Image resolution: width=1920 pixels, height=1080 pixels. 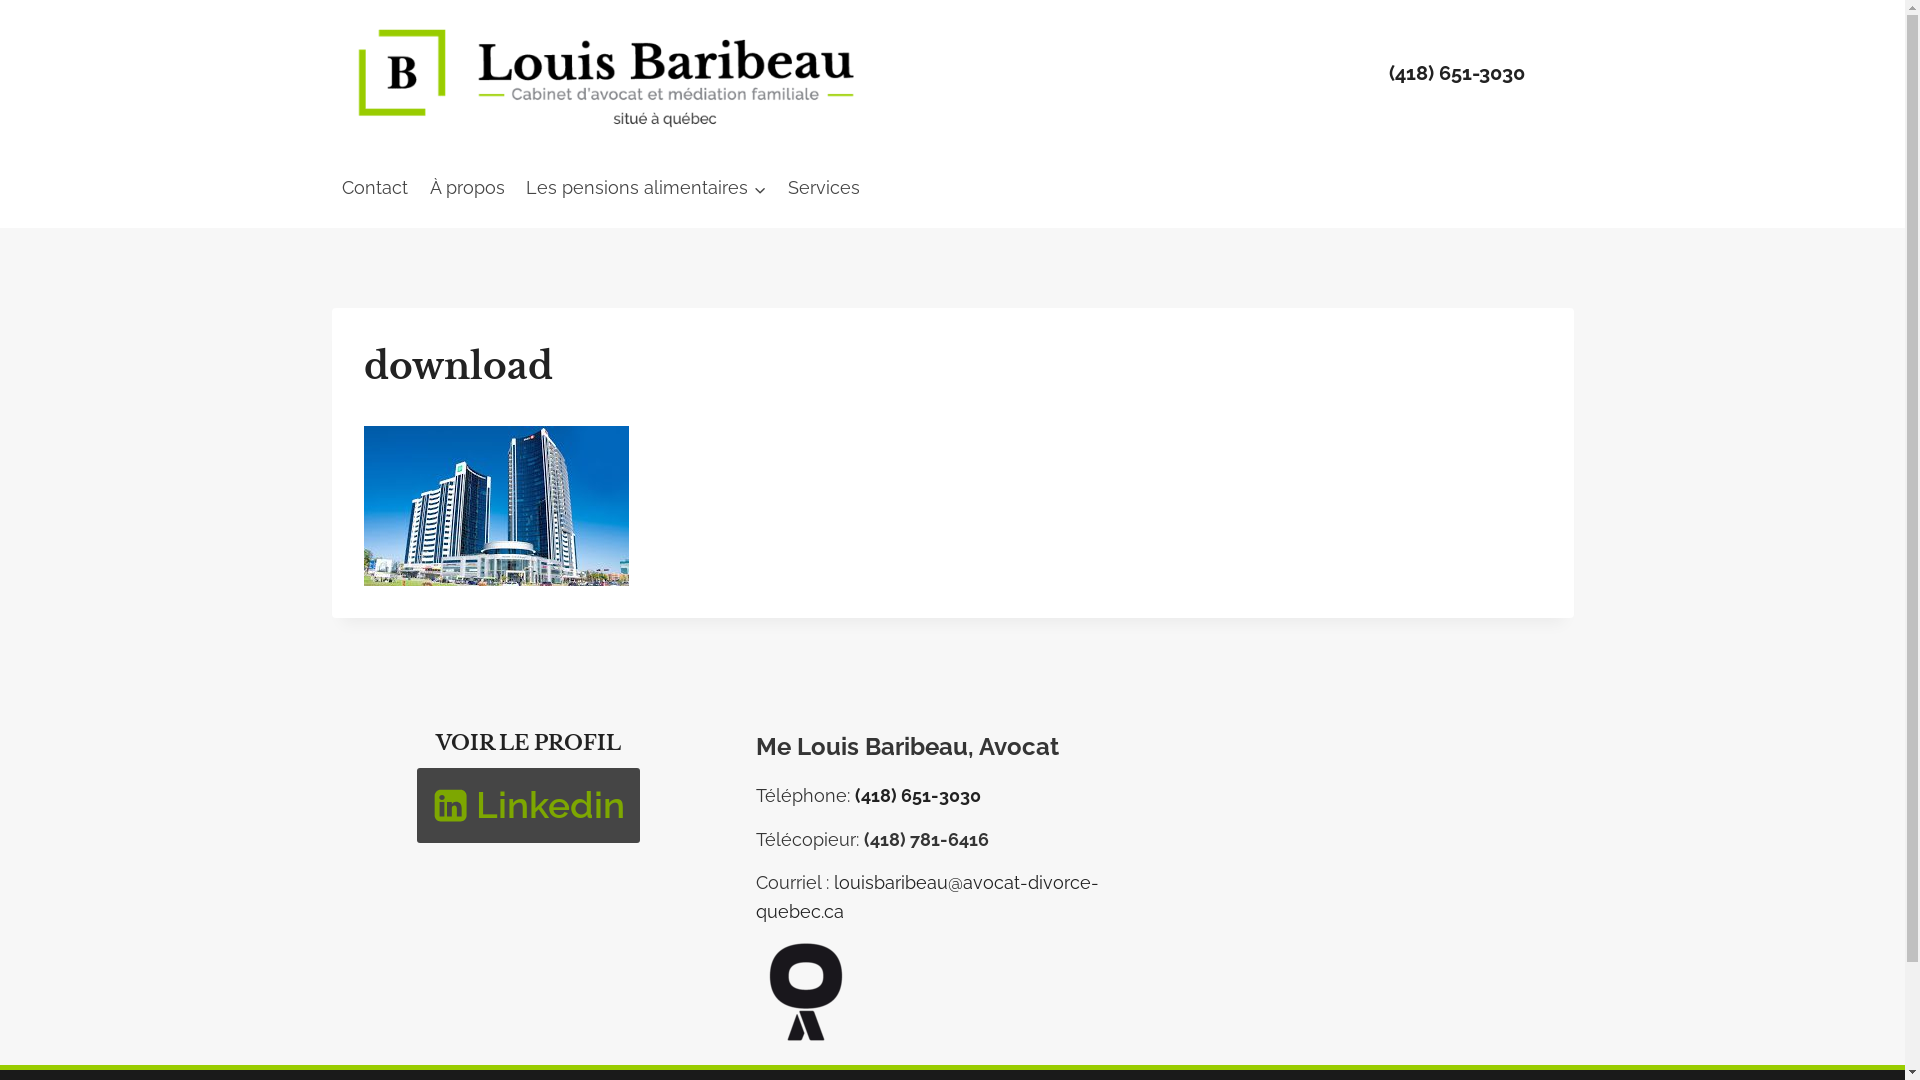 I want to click on Contact, so click(x=376, y=188).